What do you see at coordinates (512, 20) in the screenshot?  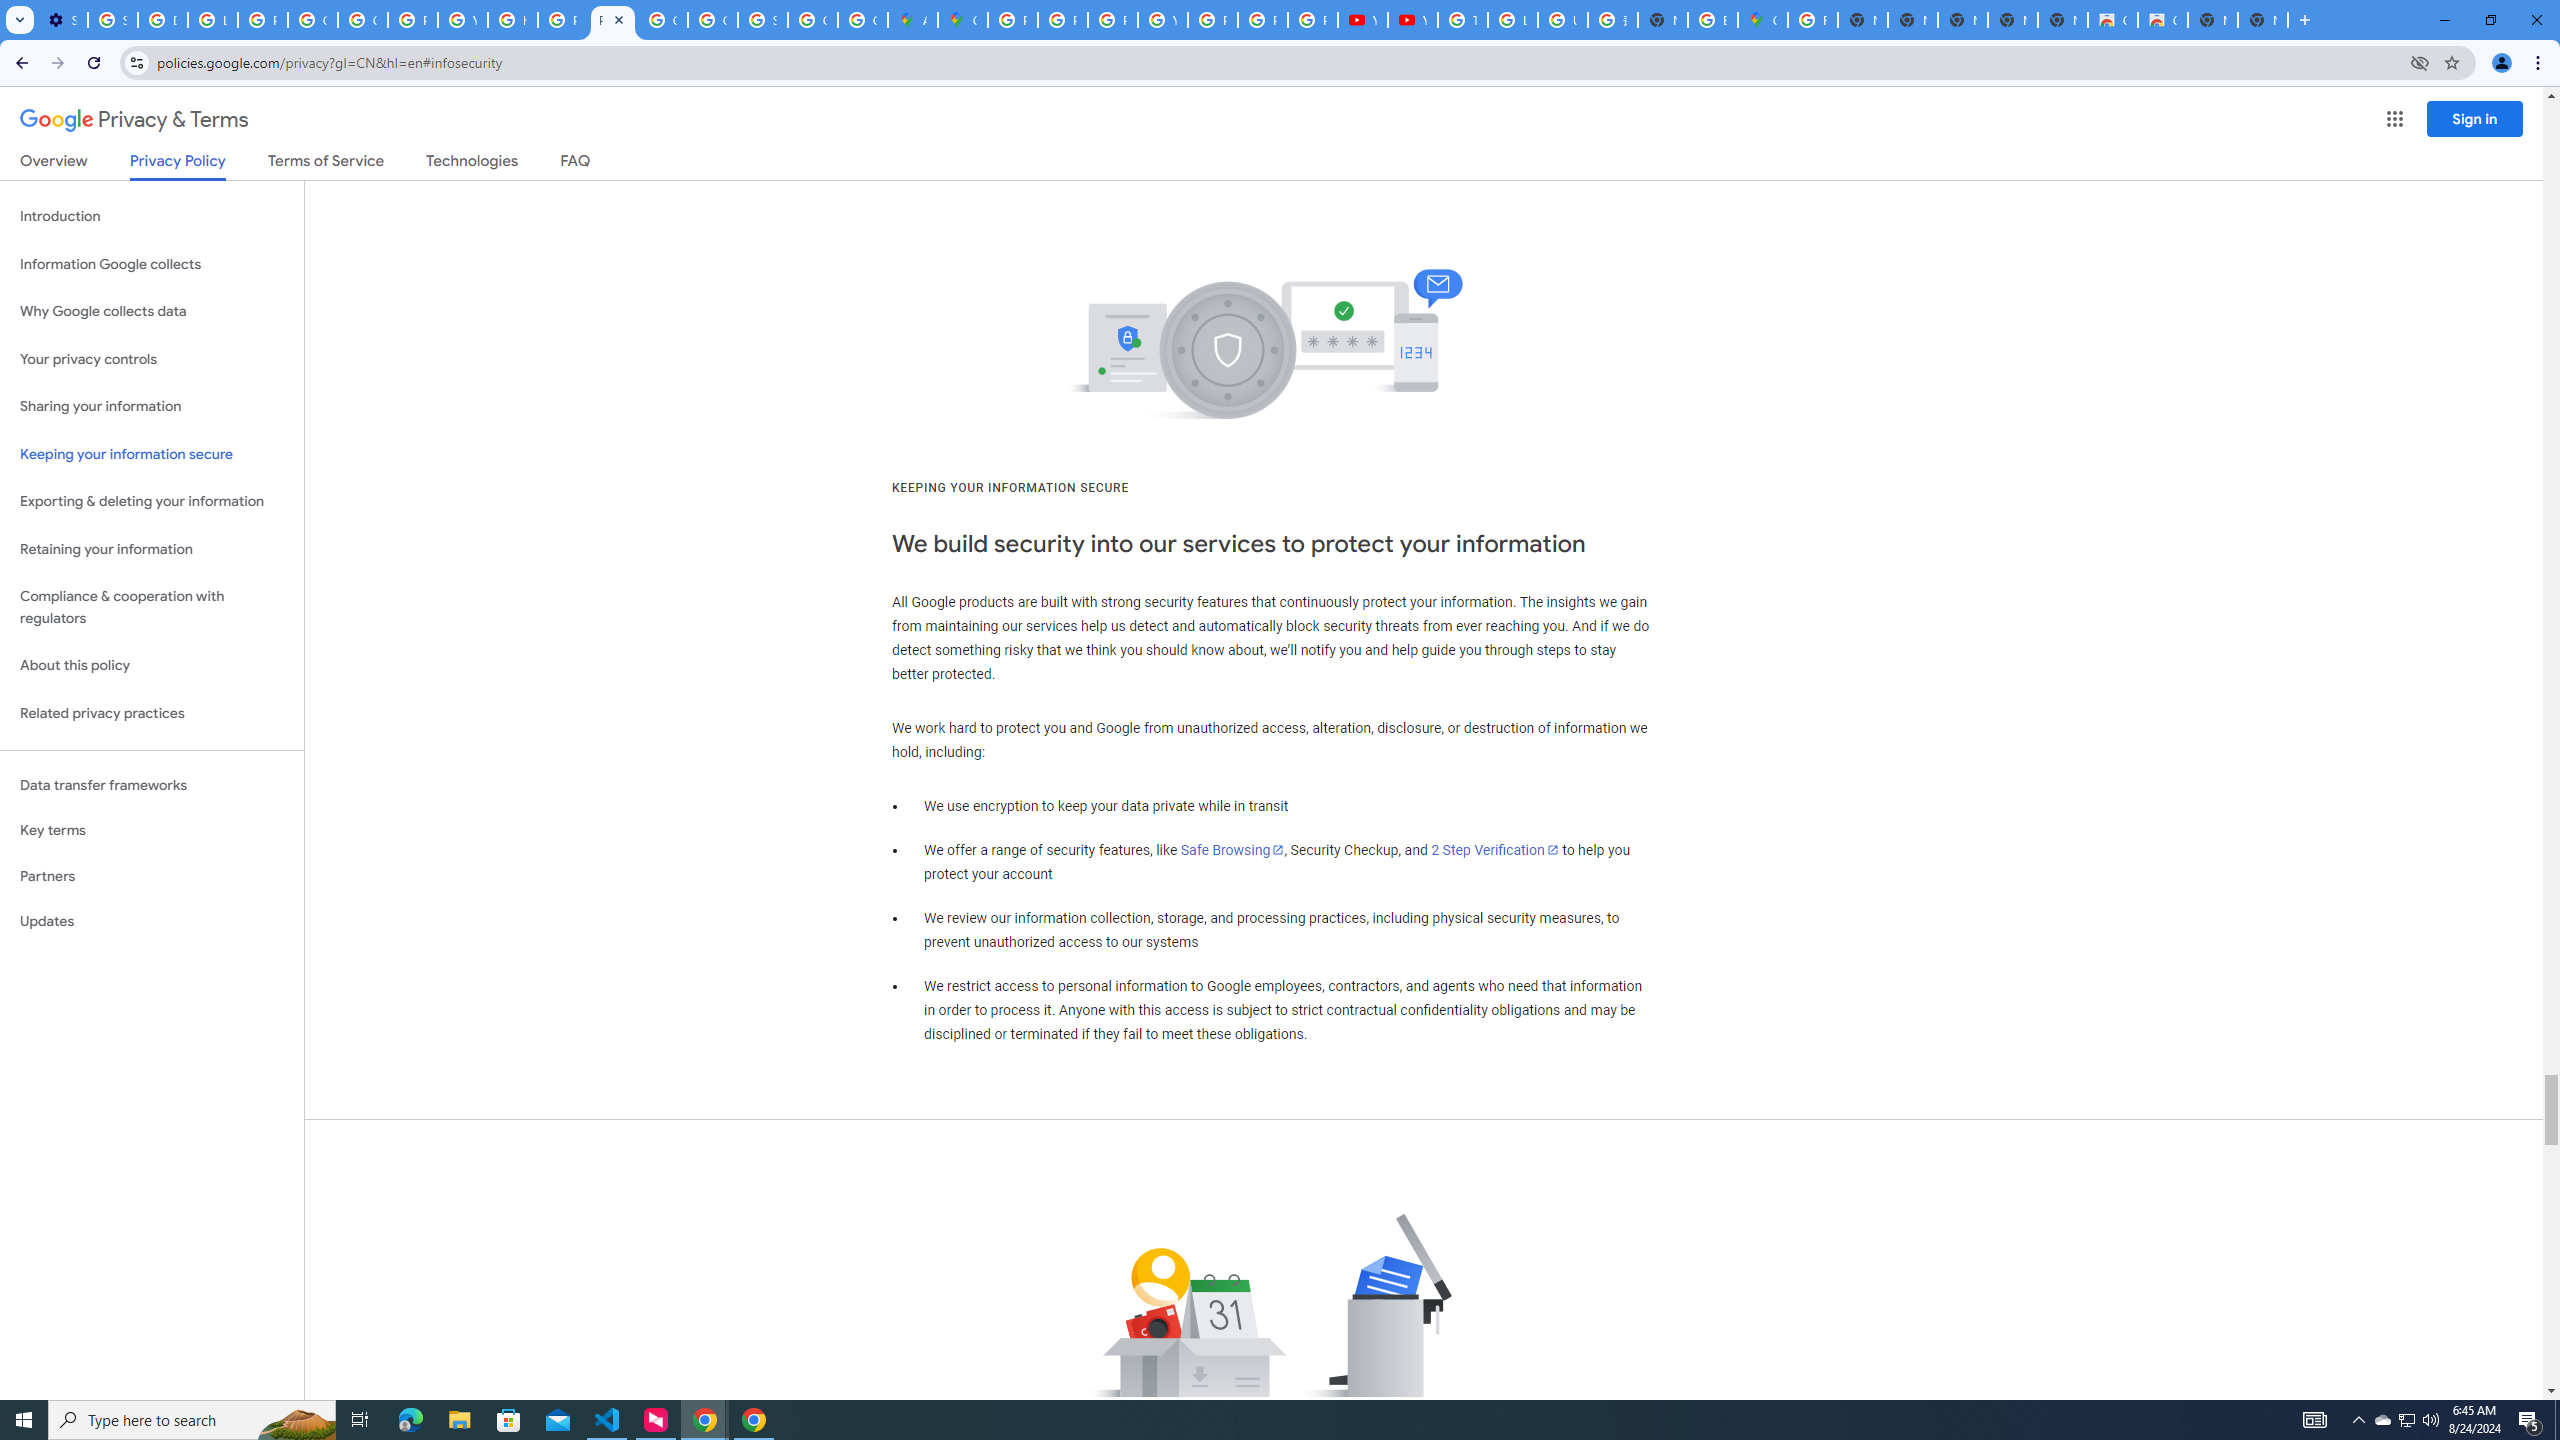 I see `https://scholar.google.com/` at bounding box center [512, 20].